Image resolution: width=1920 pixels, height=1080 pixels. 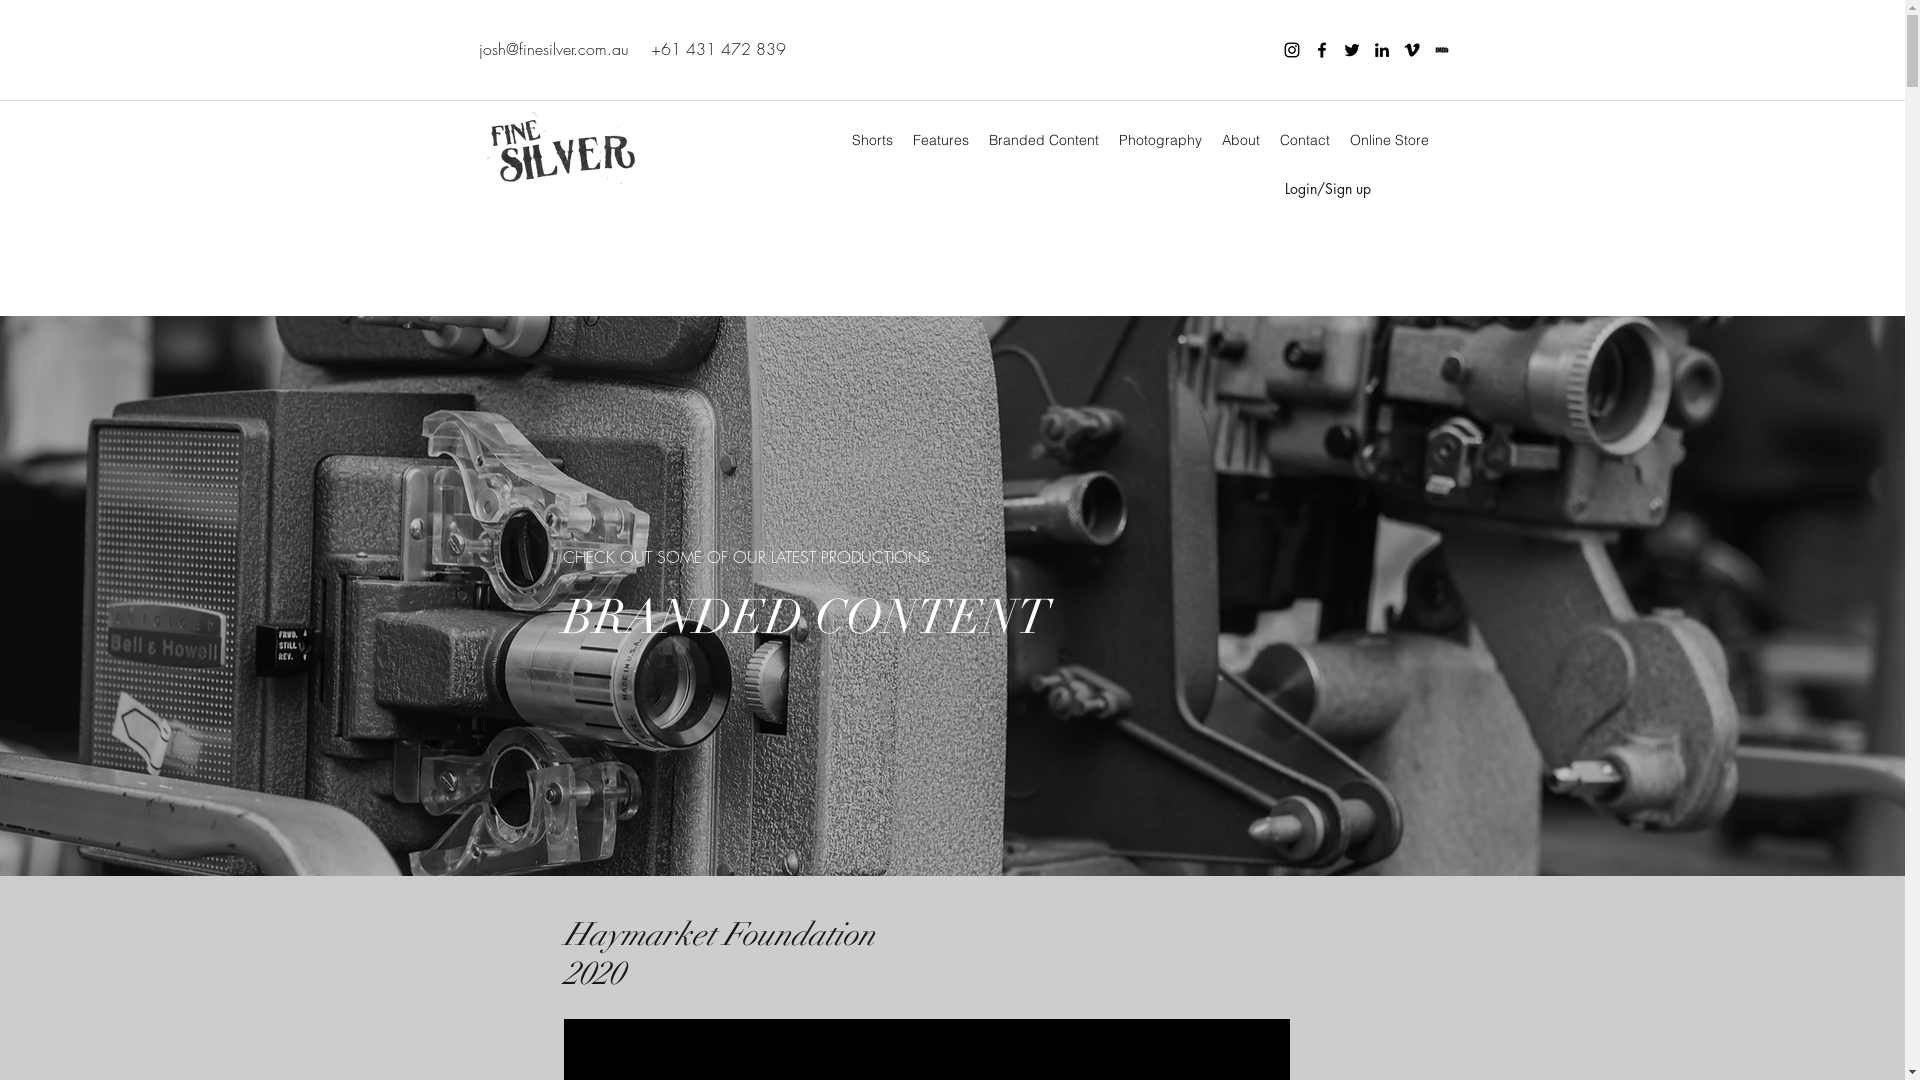 I want to click on josh@finesilver.com.au, so click(x=553, y=49).